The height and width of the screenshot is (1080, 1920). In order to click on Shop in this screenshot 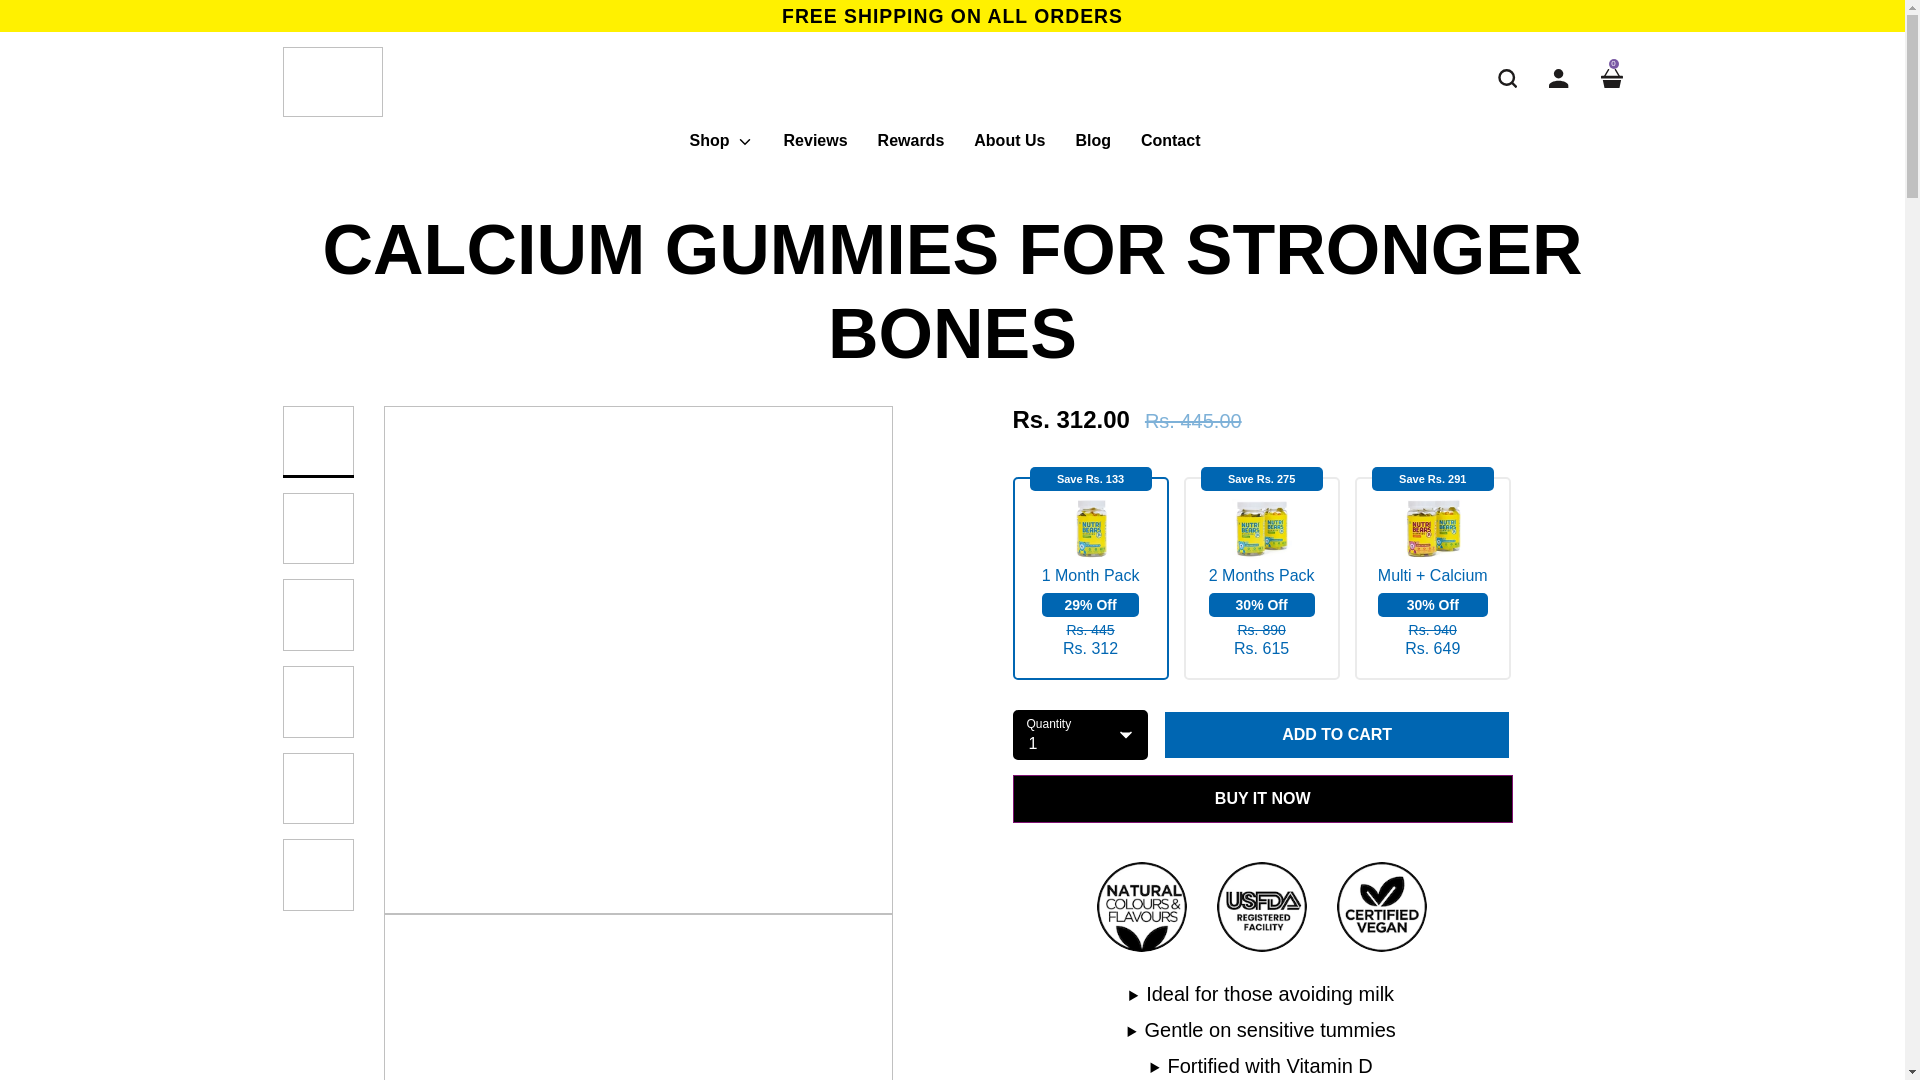, I will do `click(720, 148)`.